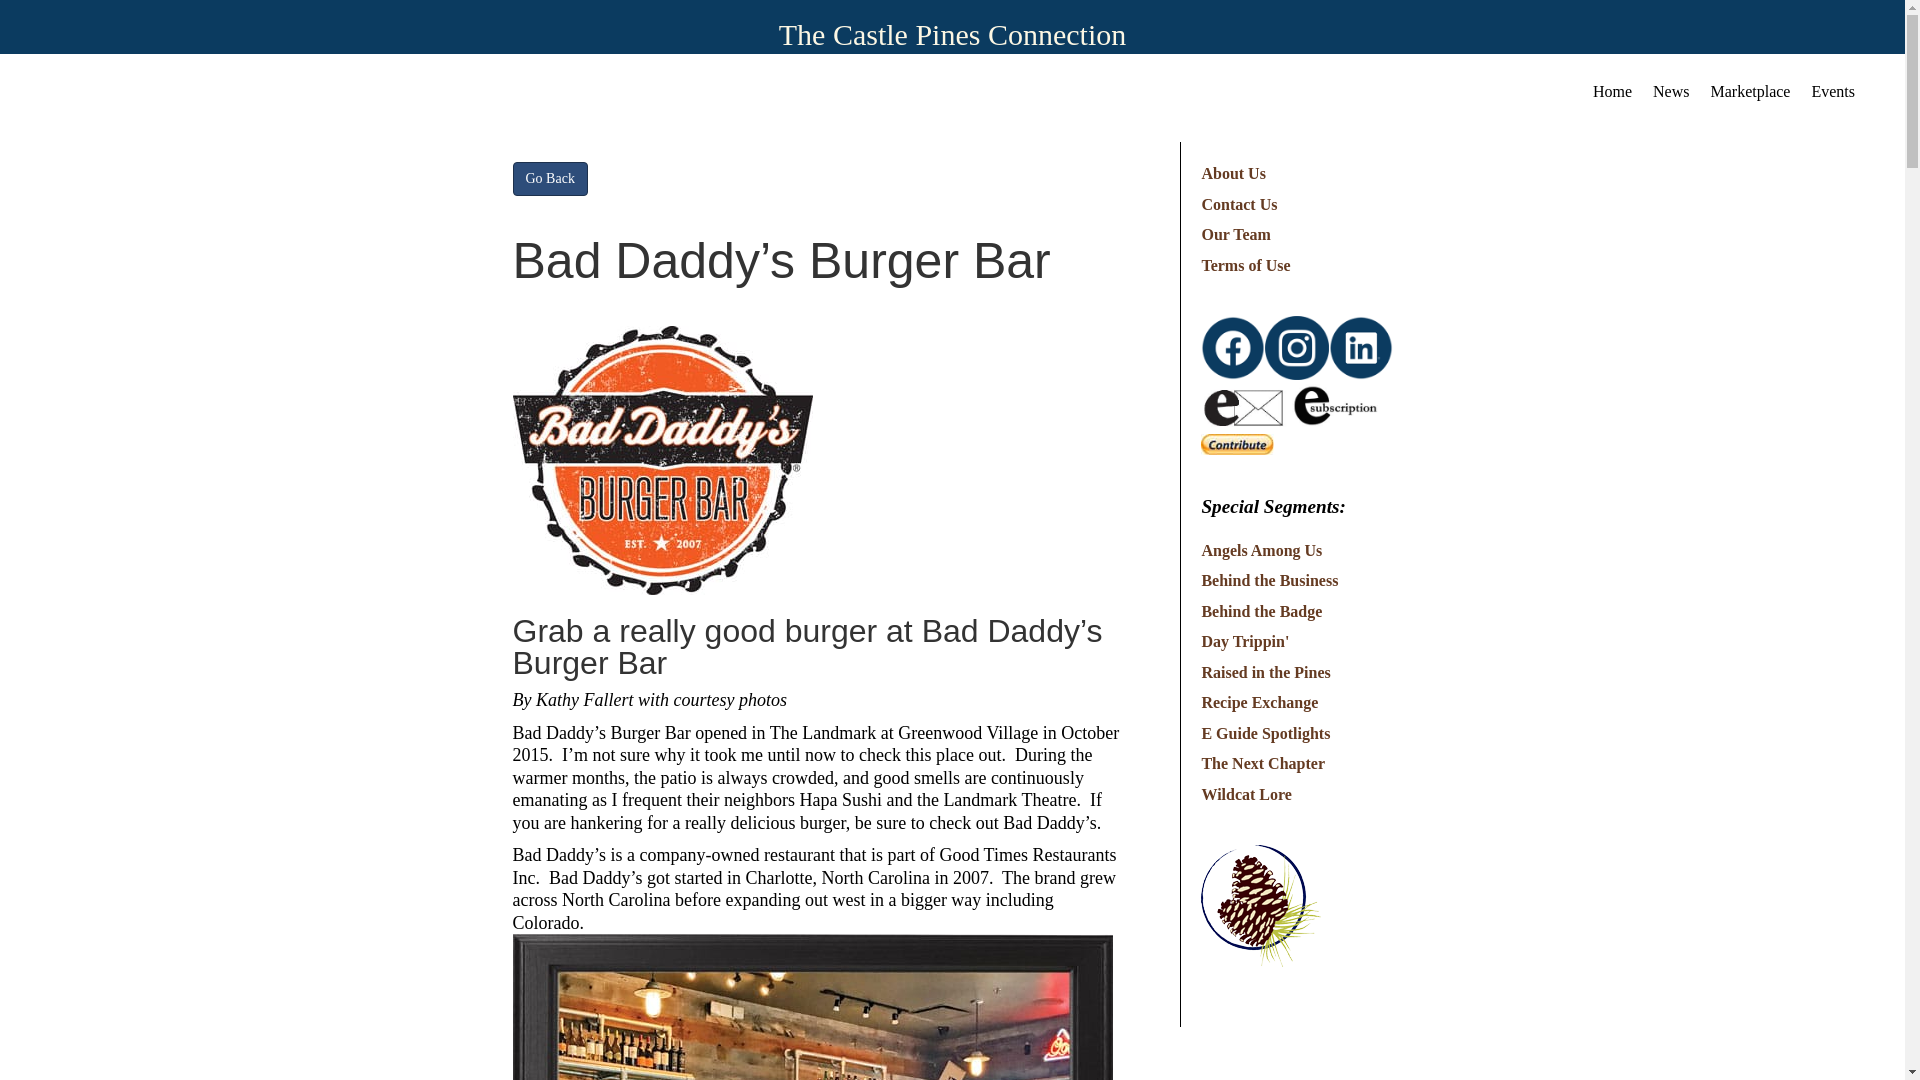 This screenshot has width=1920, height=1080. I want to click on Home, so click(1612, 87).